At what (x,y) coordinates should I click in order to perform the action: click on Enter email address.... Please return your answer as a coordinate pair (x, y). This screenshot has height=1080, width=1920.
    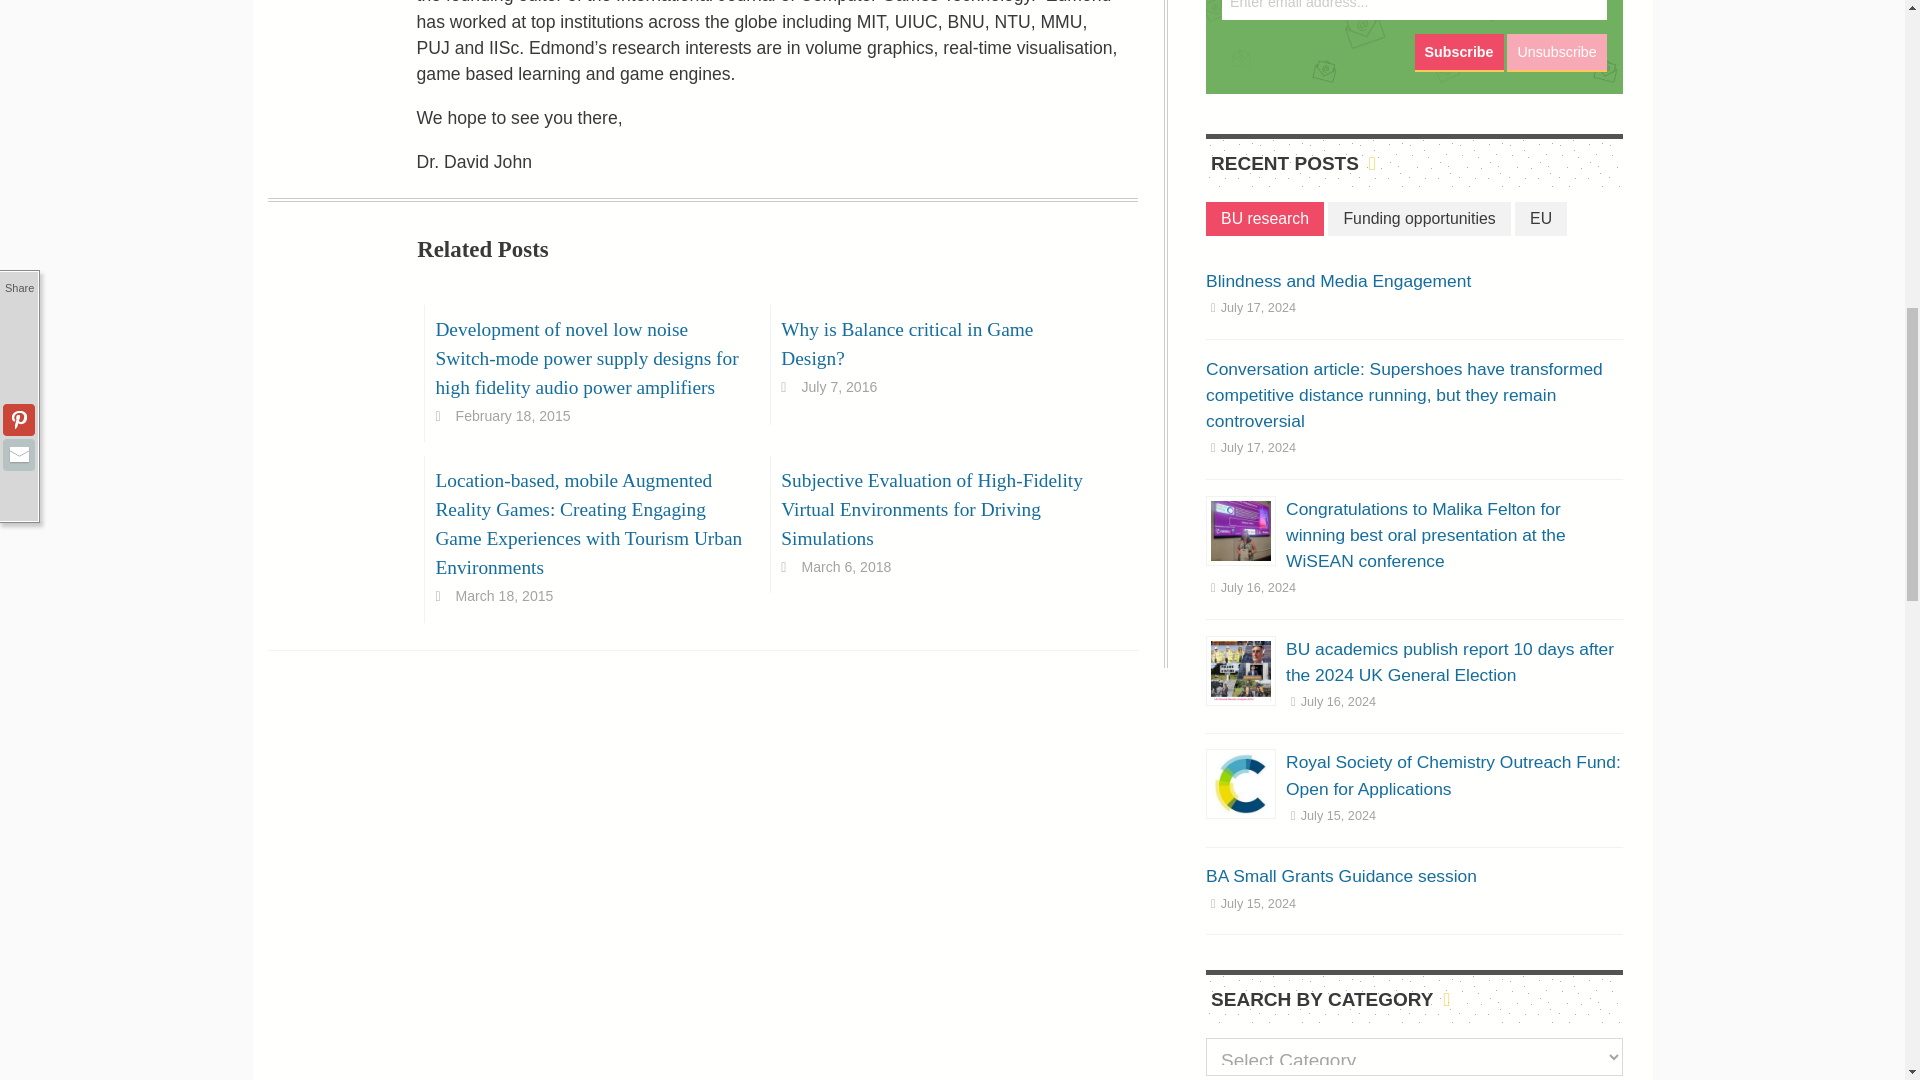
    Looking at the image, I should click on (1414, 10).